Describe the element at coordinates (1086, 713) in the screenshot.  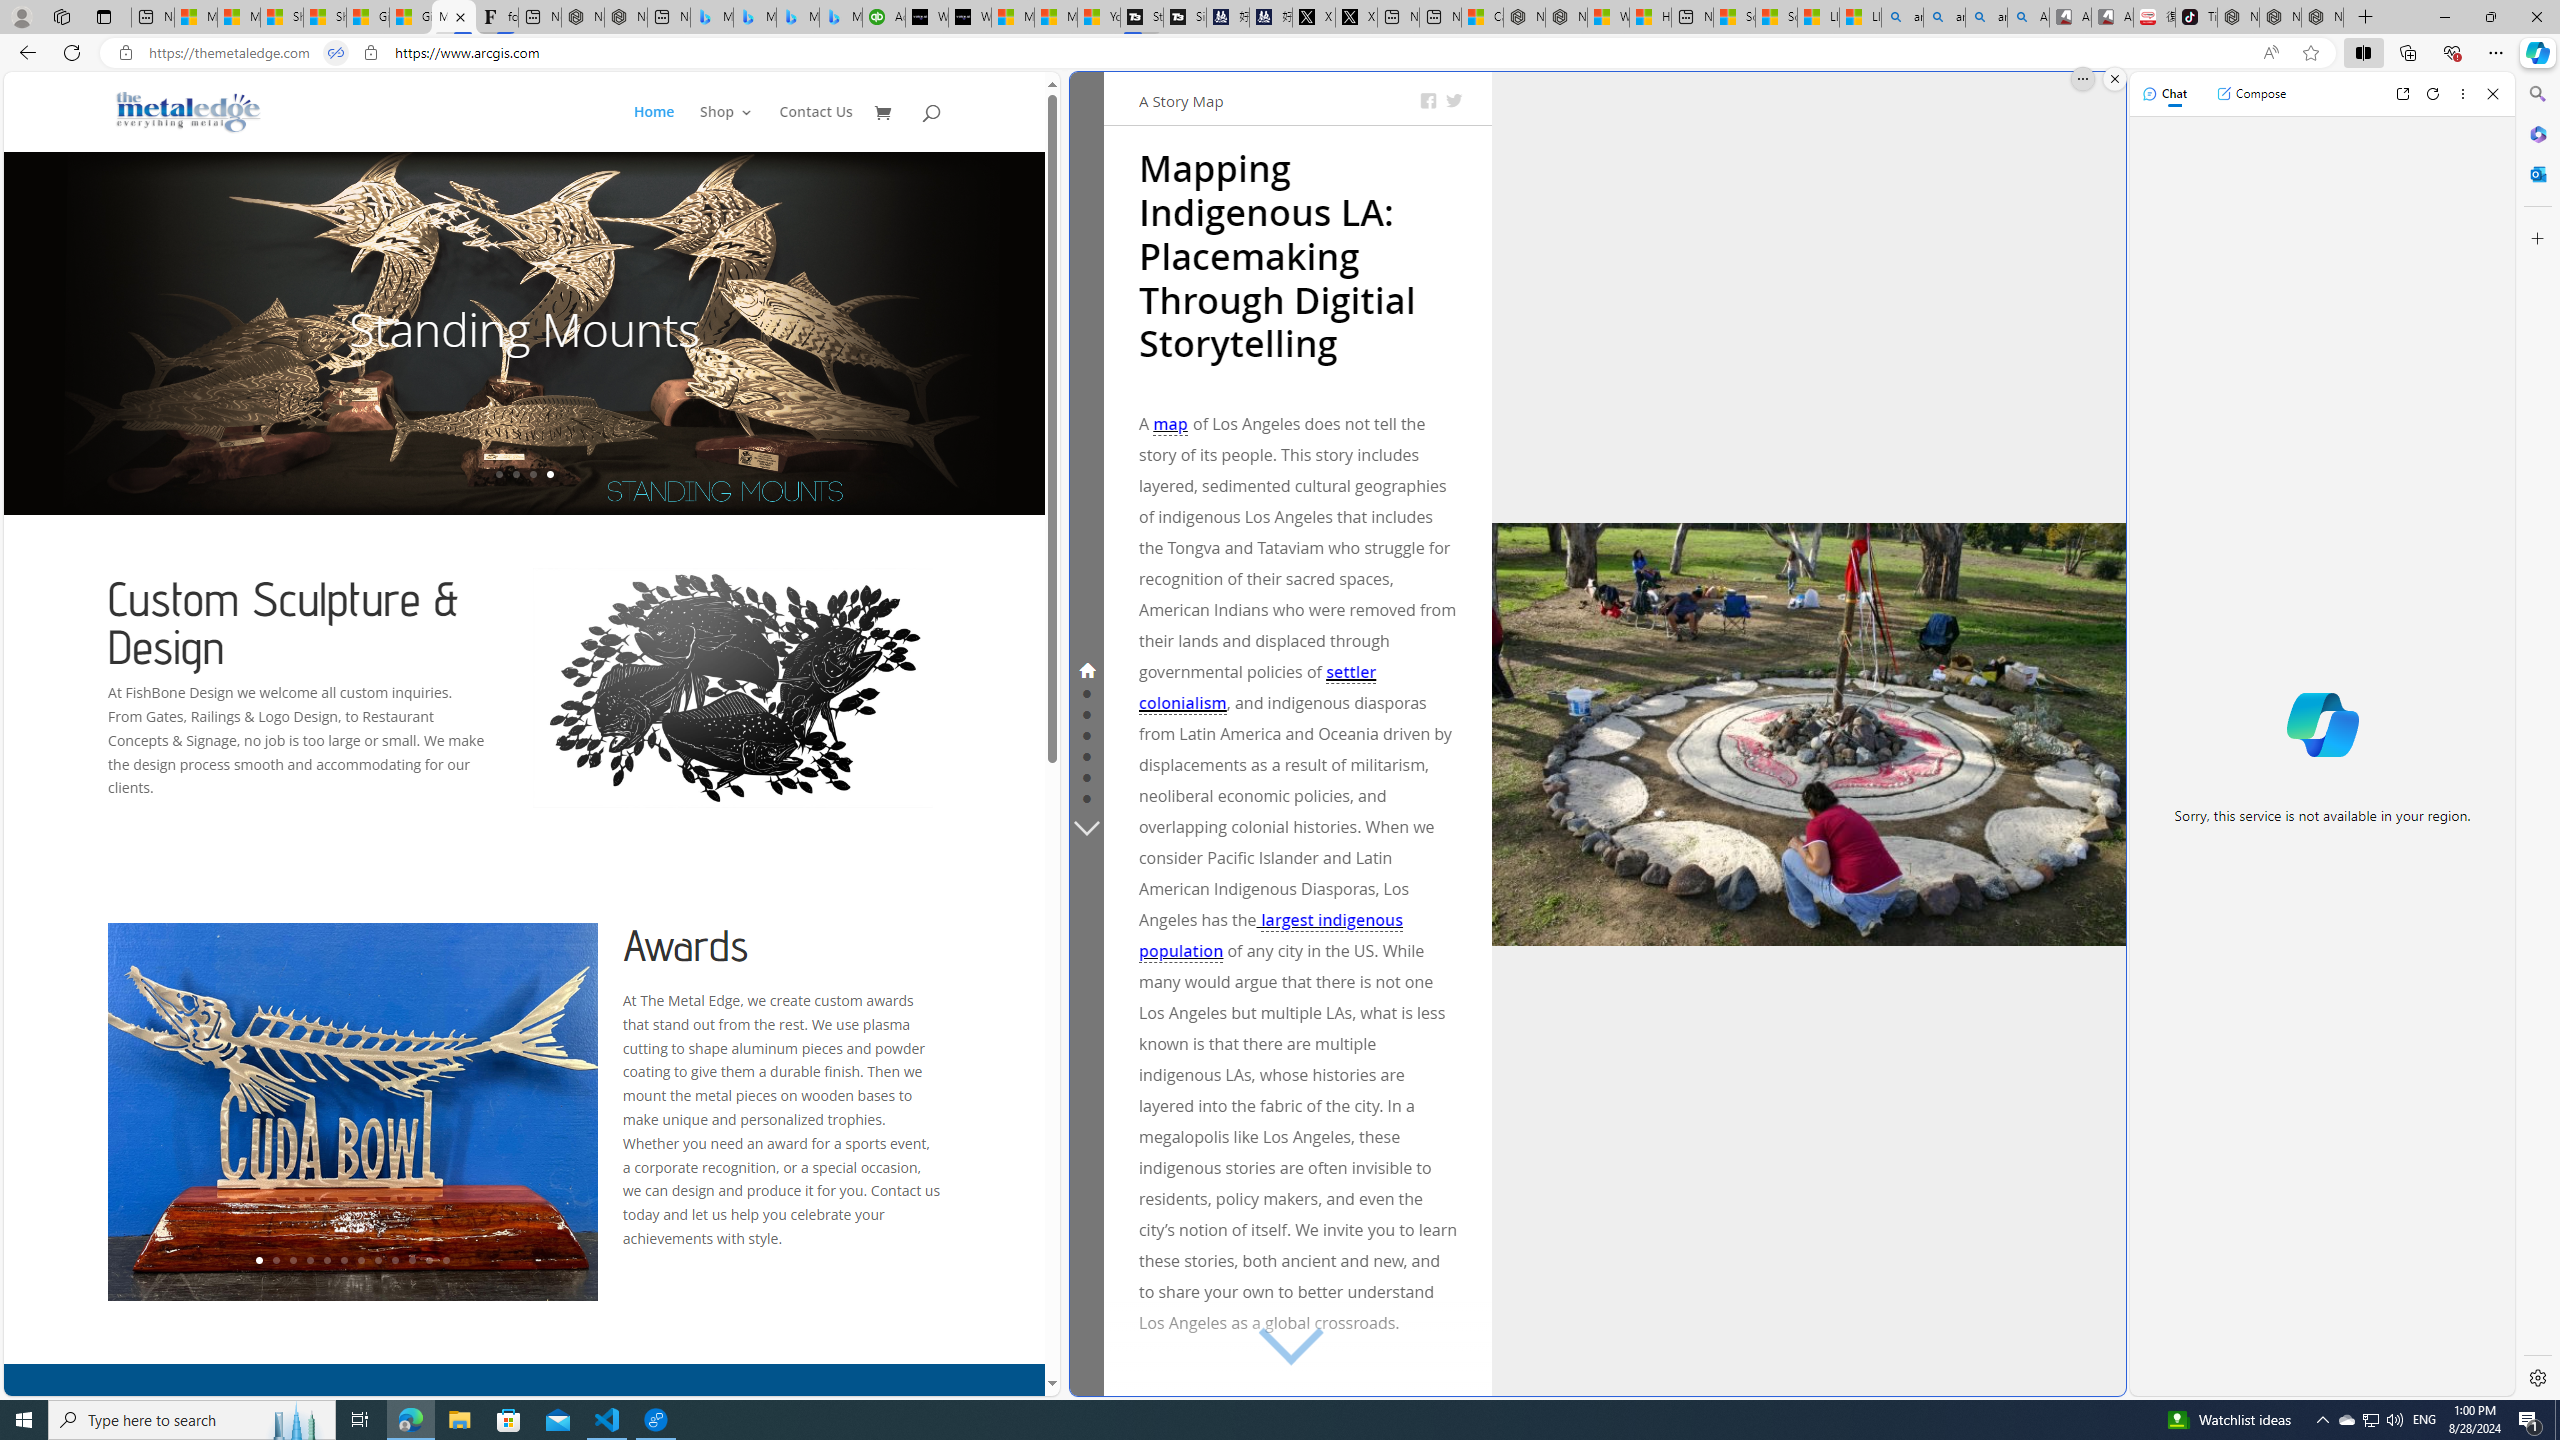
I see `Go to section 3: Gabrielino/Tongva ` at that location.